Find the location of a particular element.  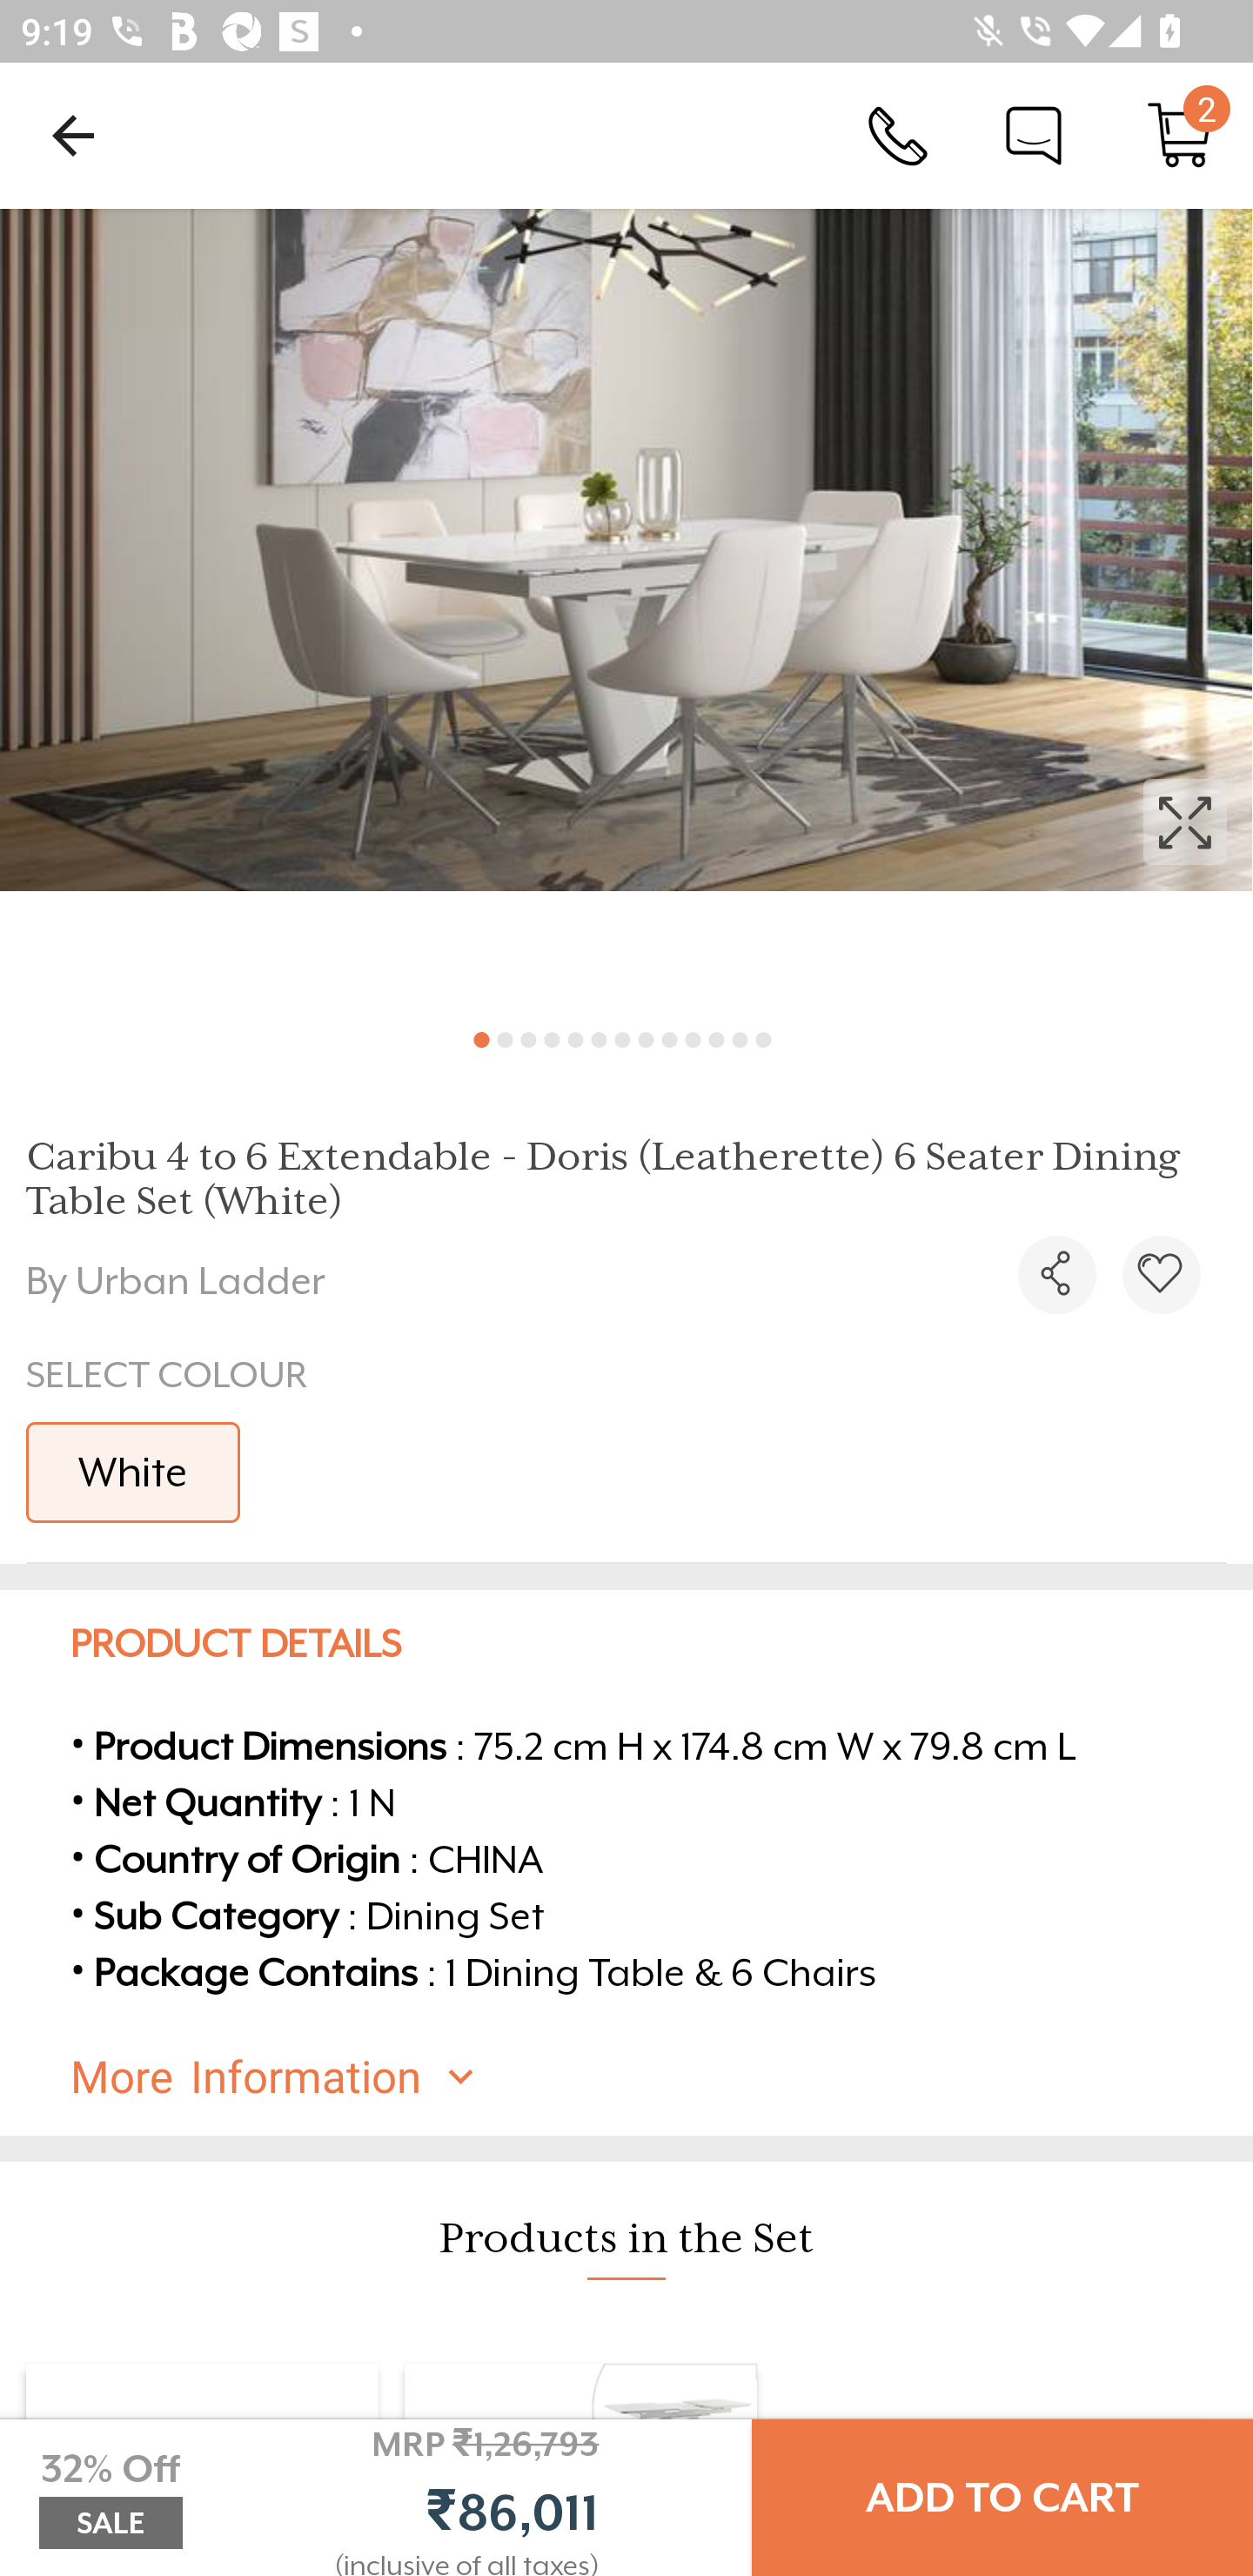

 is located at coordinates (1161, 1274).